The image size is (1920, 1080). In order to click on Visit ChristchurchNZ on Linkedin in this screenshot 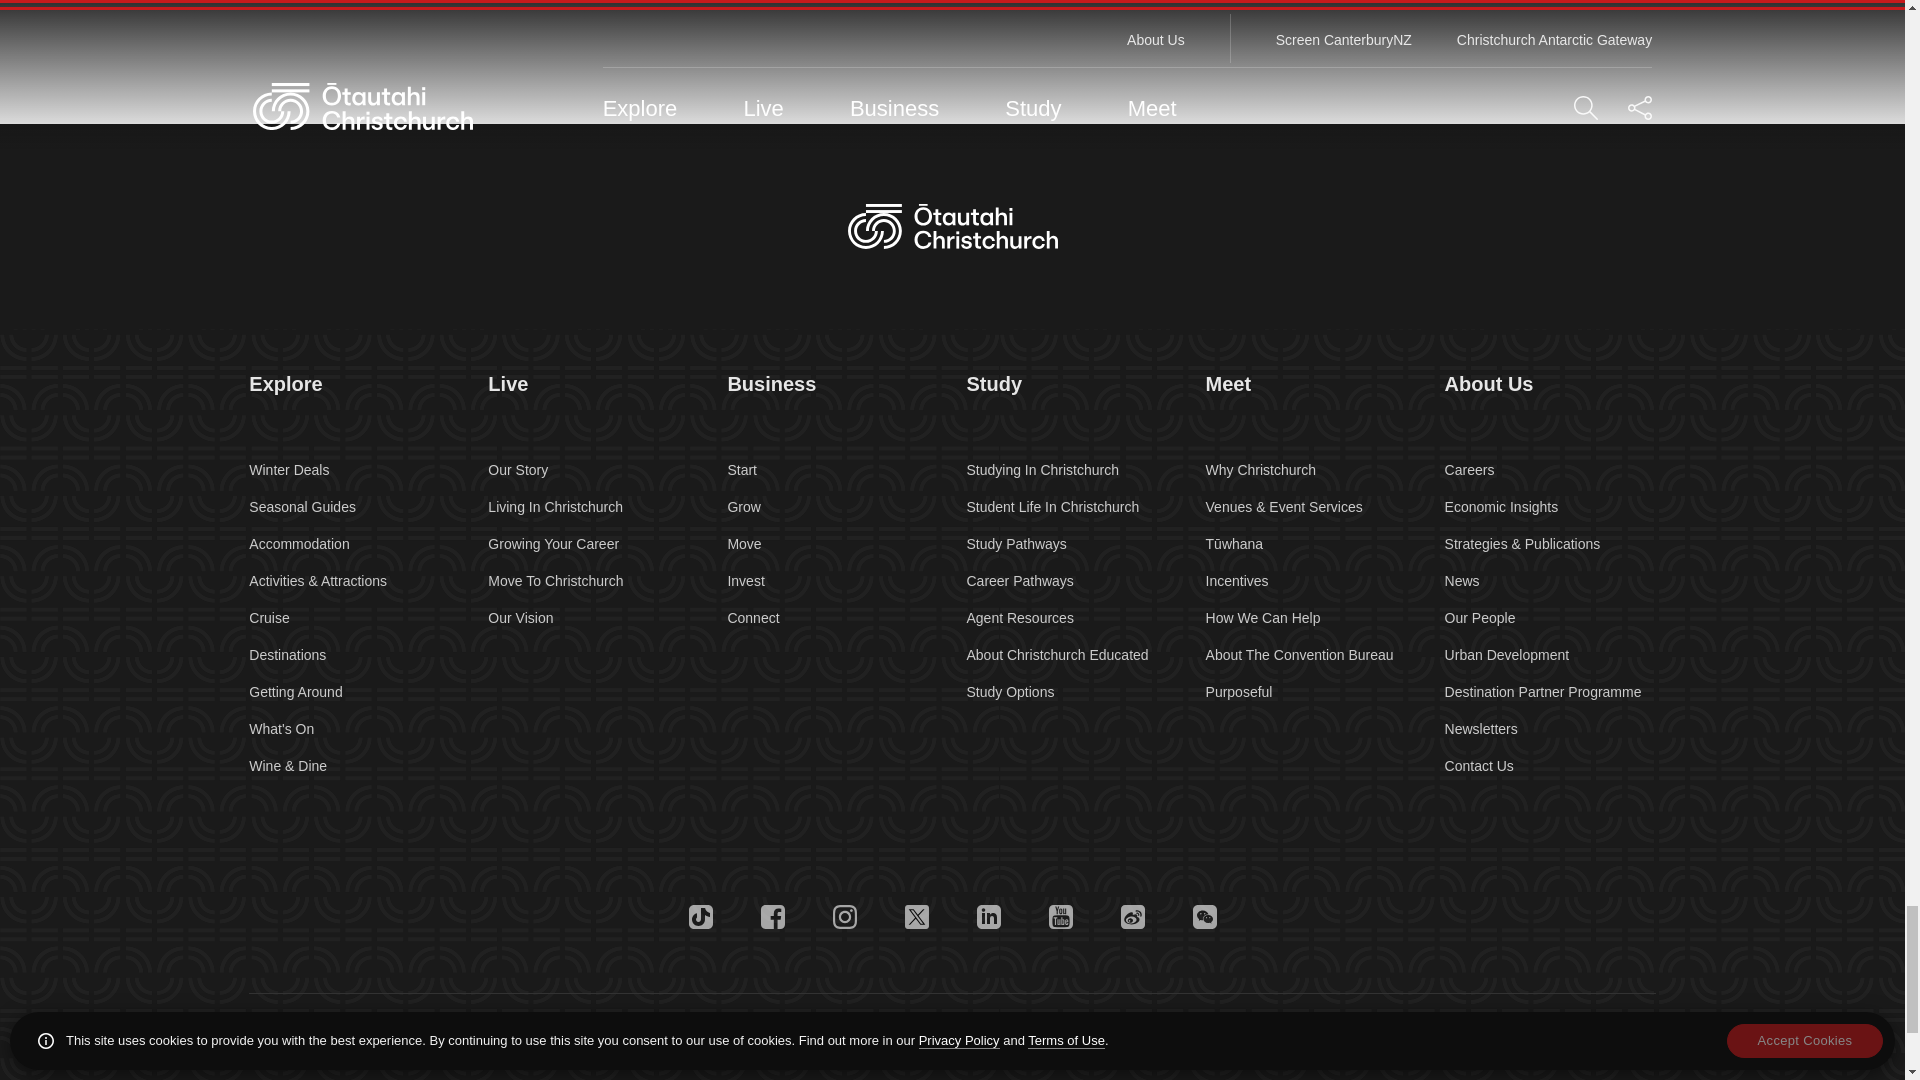, I will do `click(988, 916)`.